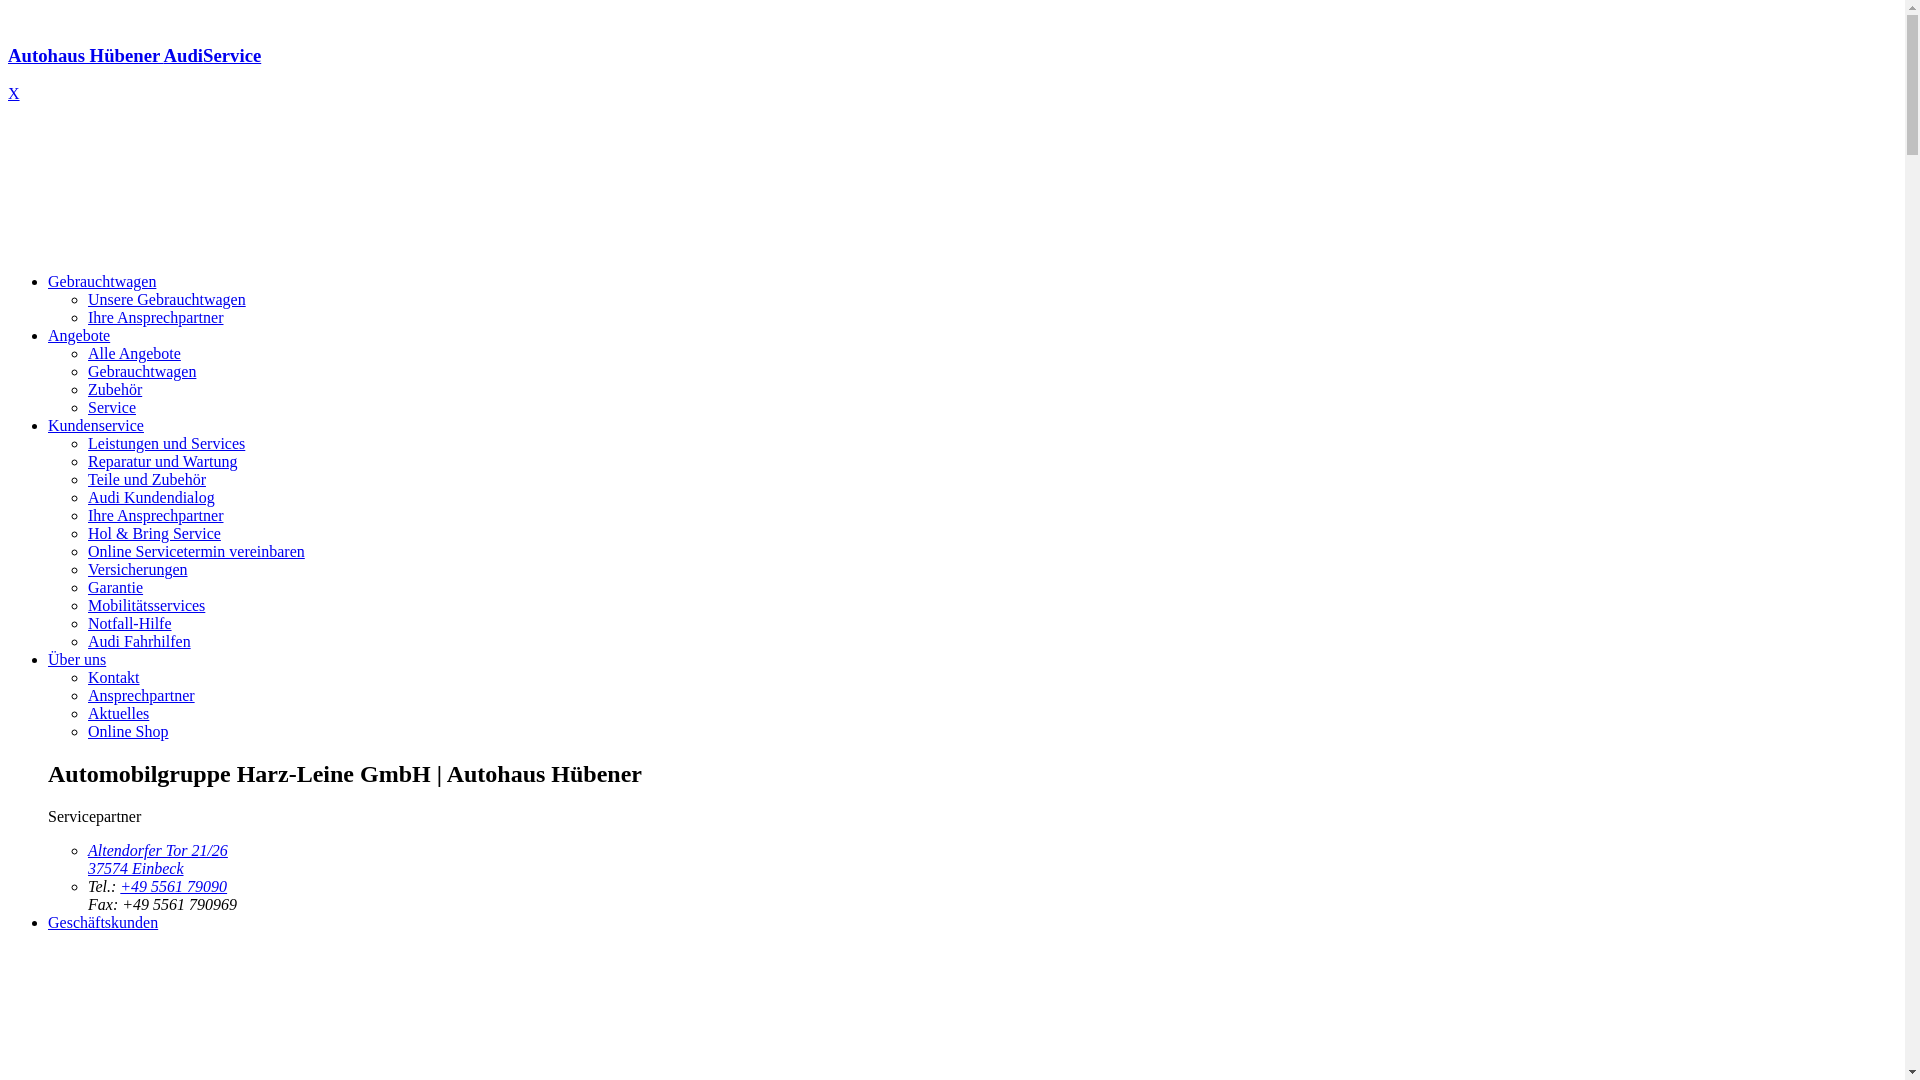  Describe the element at coordinates (156, 318) in the screenshot. I see `Ihre Ansprechpartner` at that location.